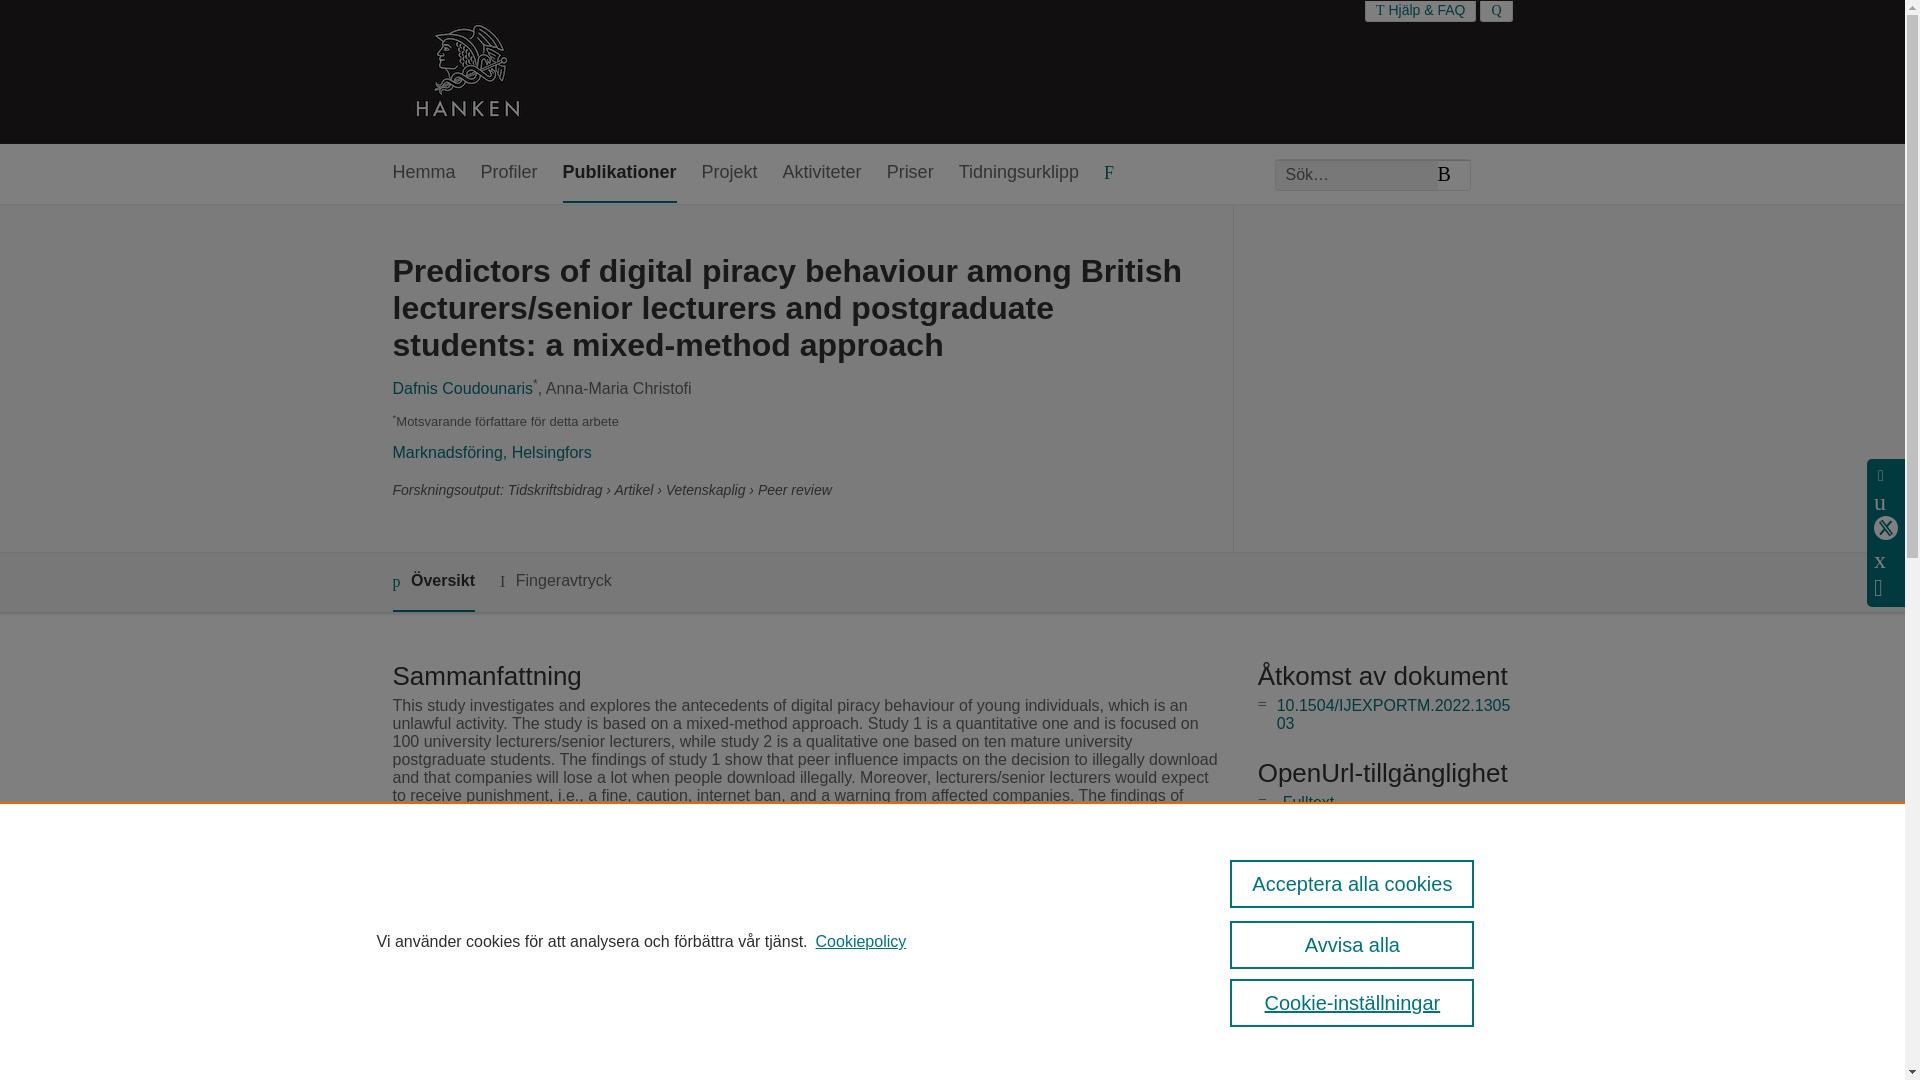 This screenshot has height=1080, width=1920. Describe the element at coordinates (466, 72) in the screenshot. I see `Haris - Hankens forskningsportal Hemma` at that location.